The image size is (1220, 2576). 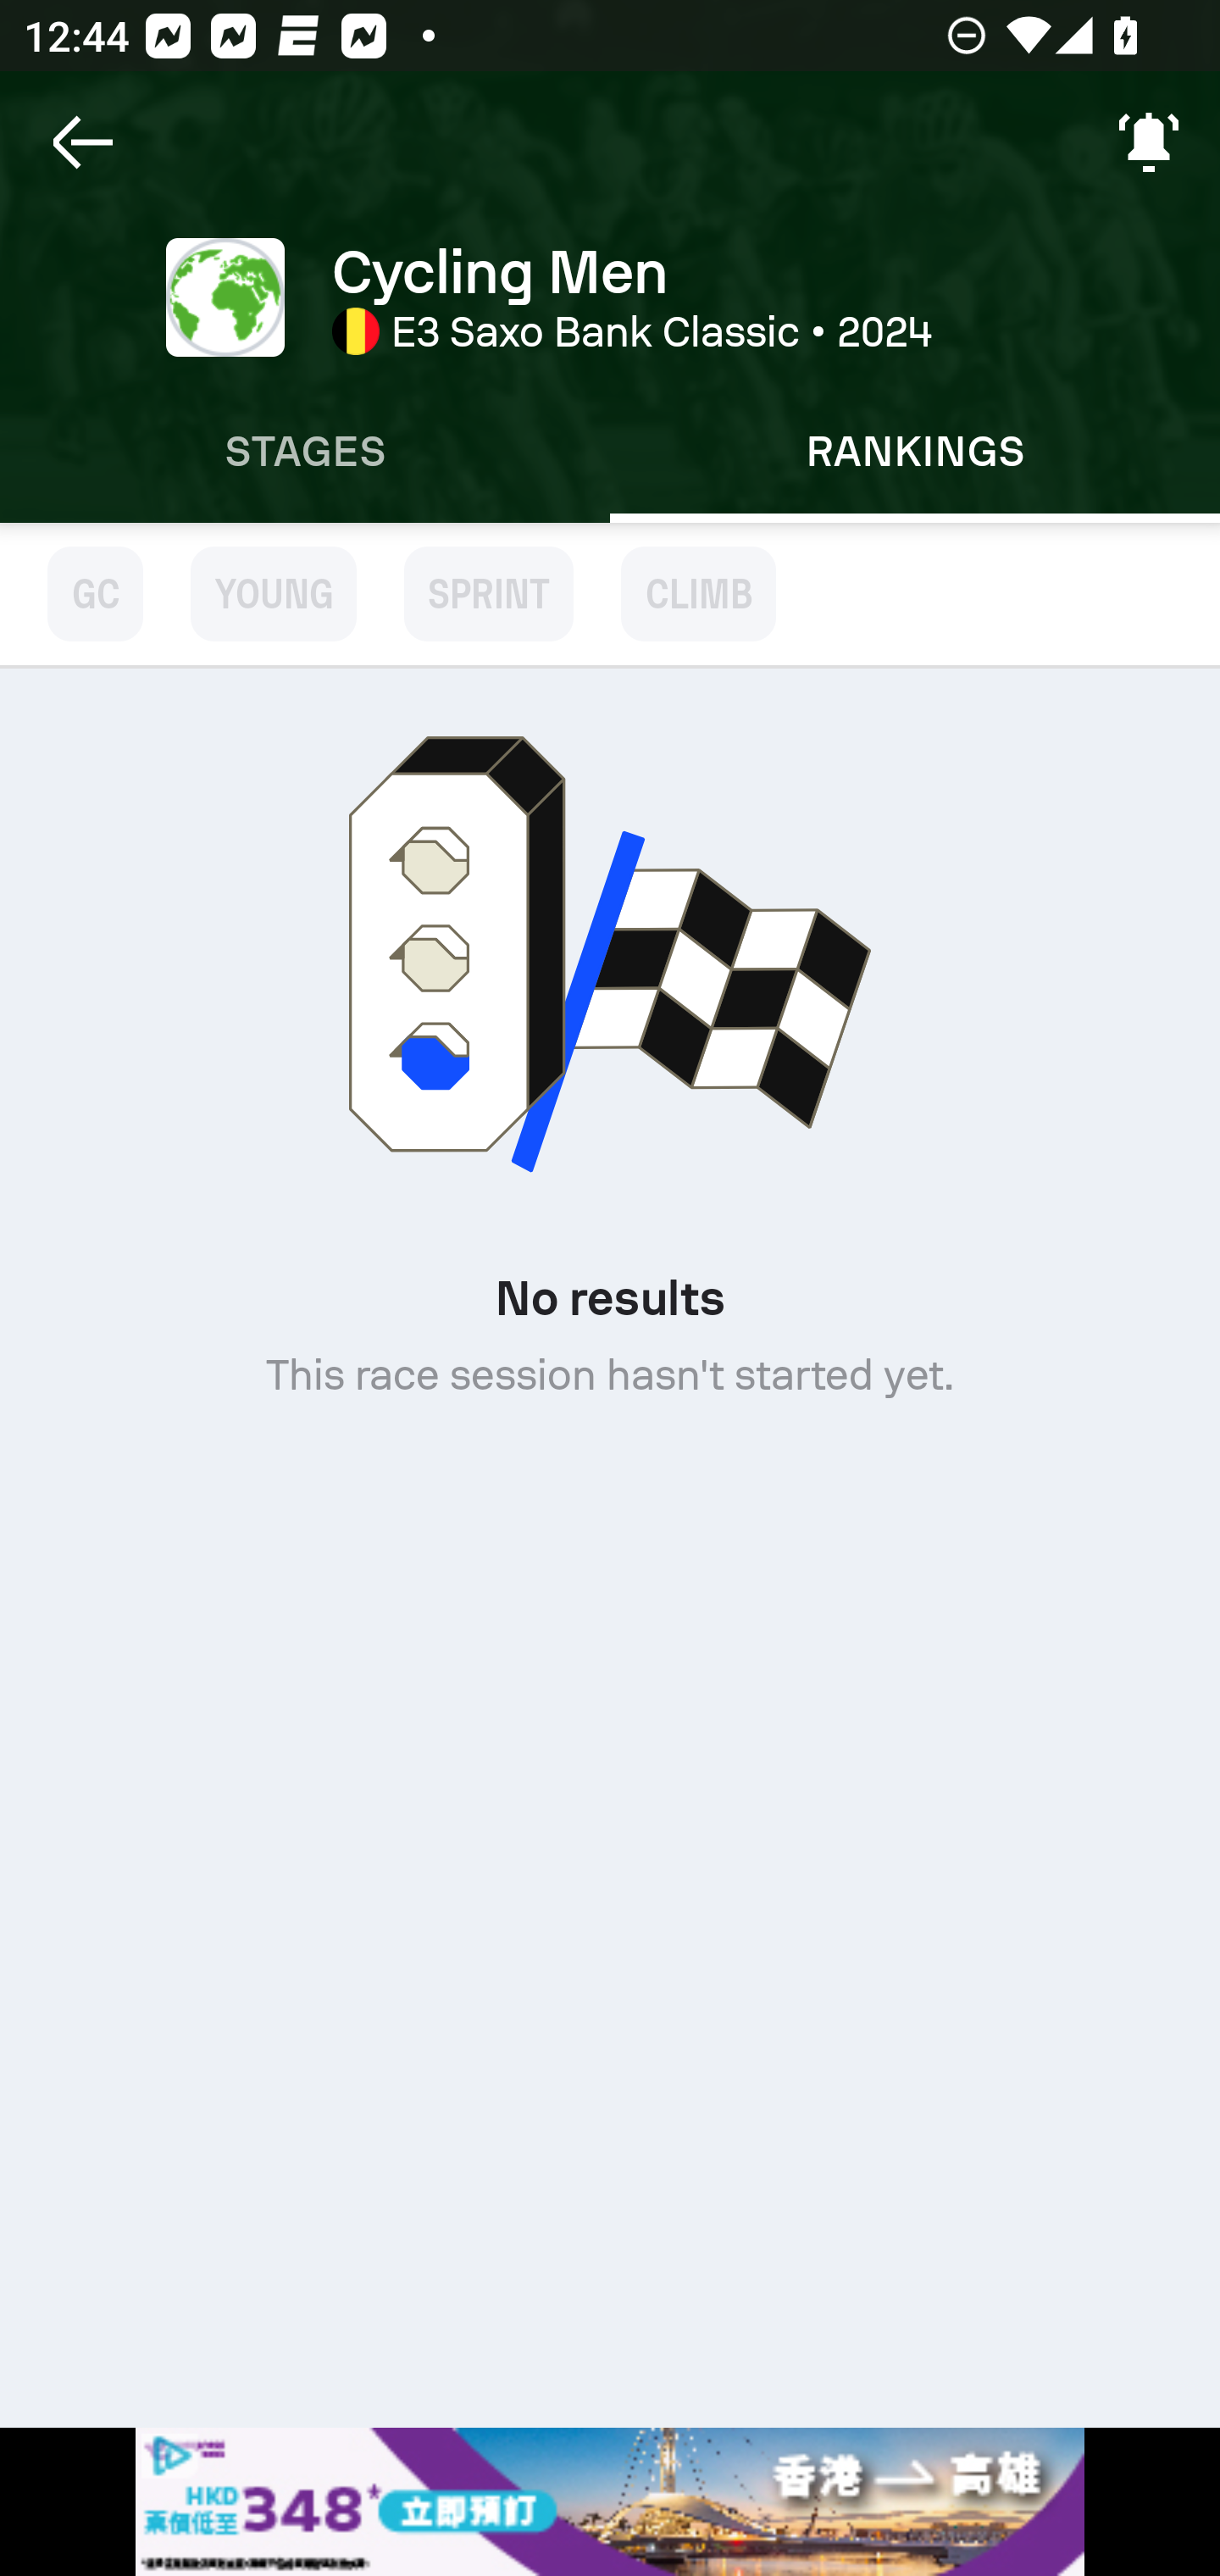 I want to click on Navigate up, so click(x=83, y=142).